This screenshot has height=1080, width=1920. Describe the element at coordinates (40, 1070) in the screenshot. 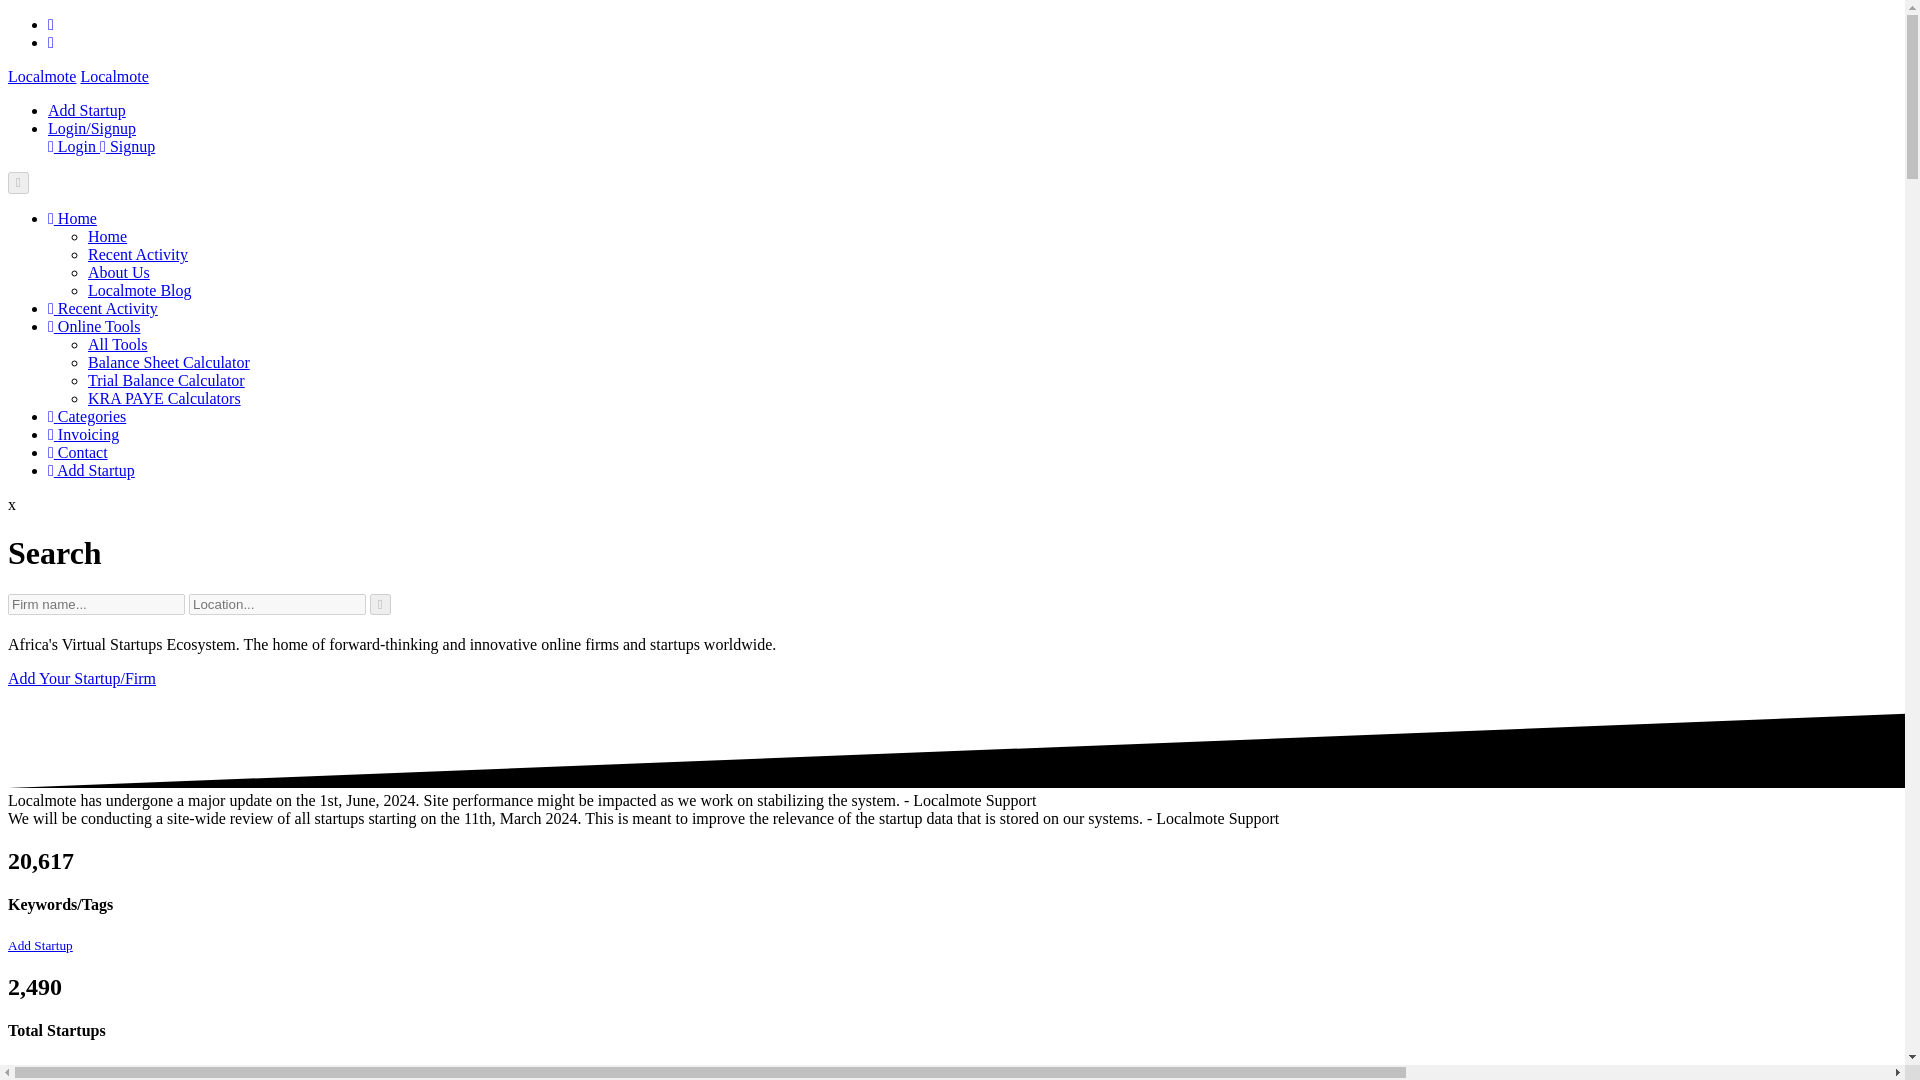

I see `Add Startup` at that location.